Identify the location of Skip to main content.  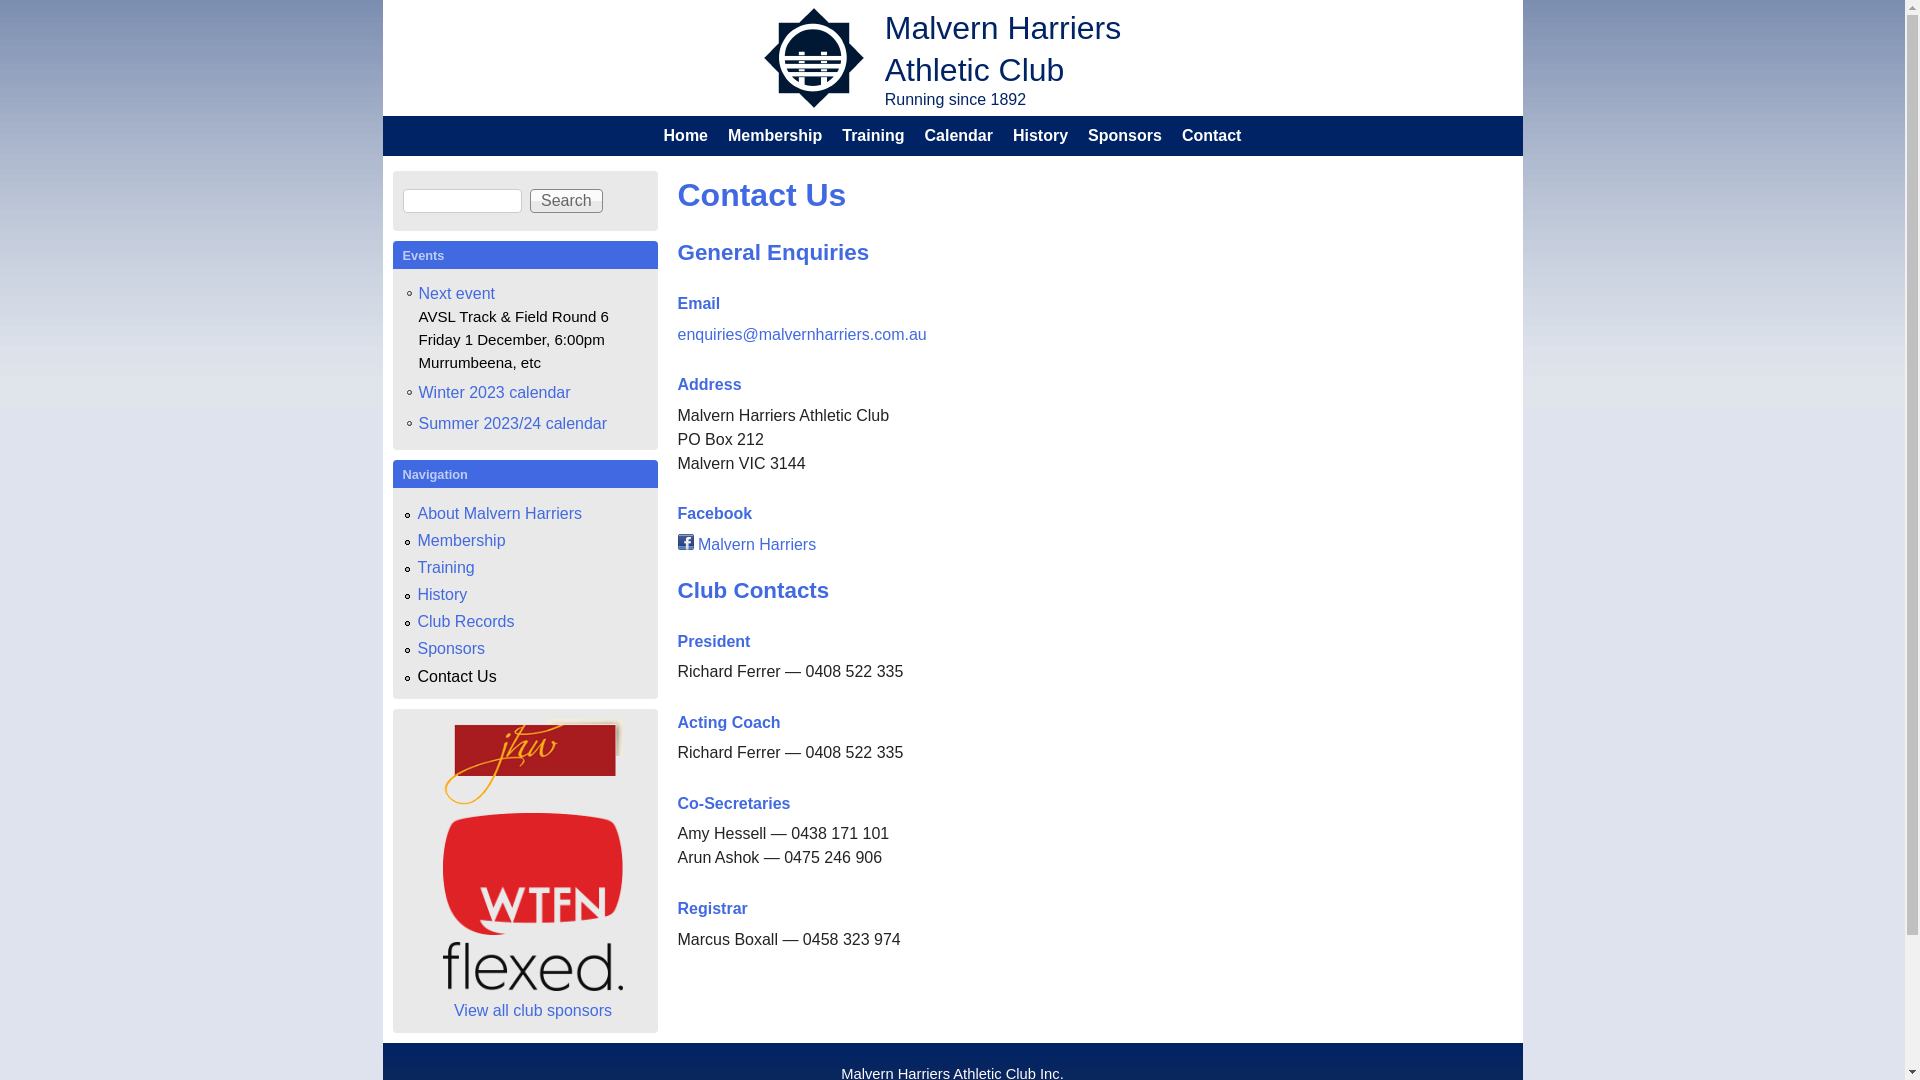
(928, 0).